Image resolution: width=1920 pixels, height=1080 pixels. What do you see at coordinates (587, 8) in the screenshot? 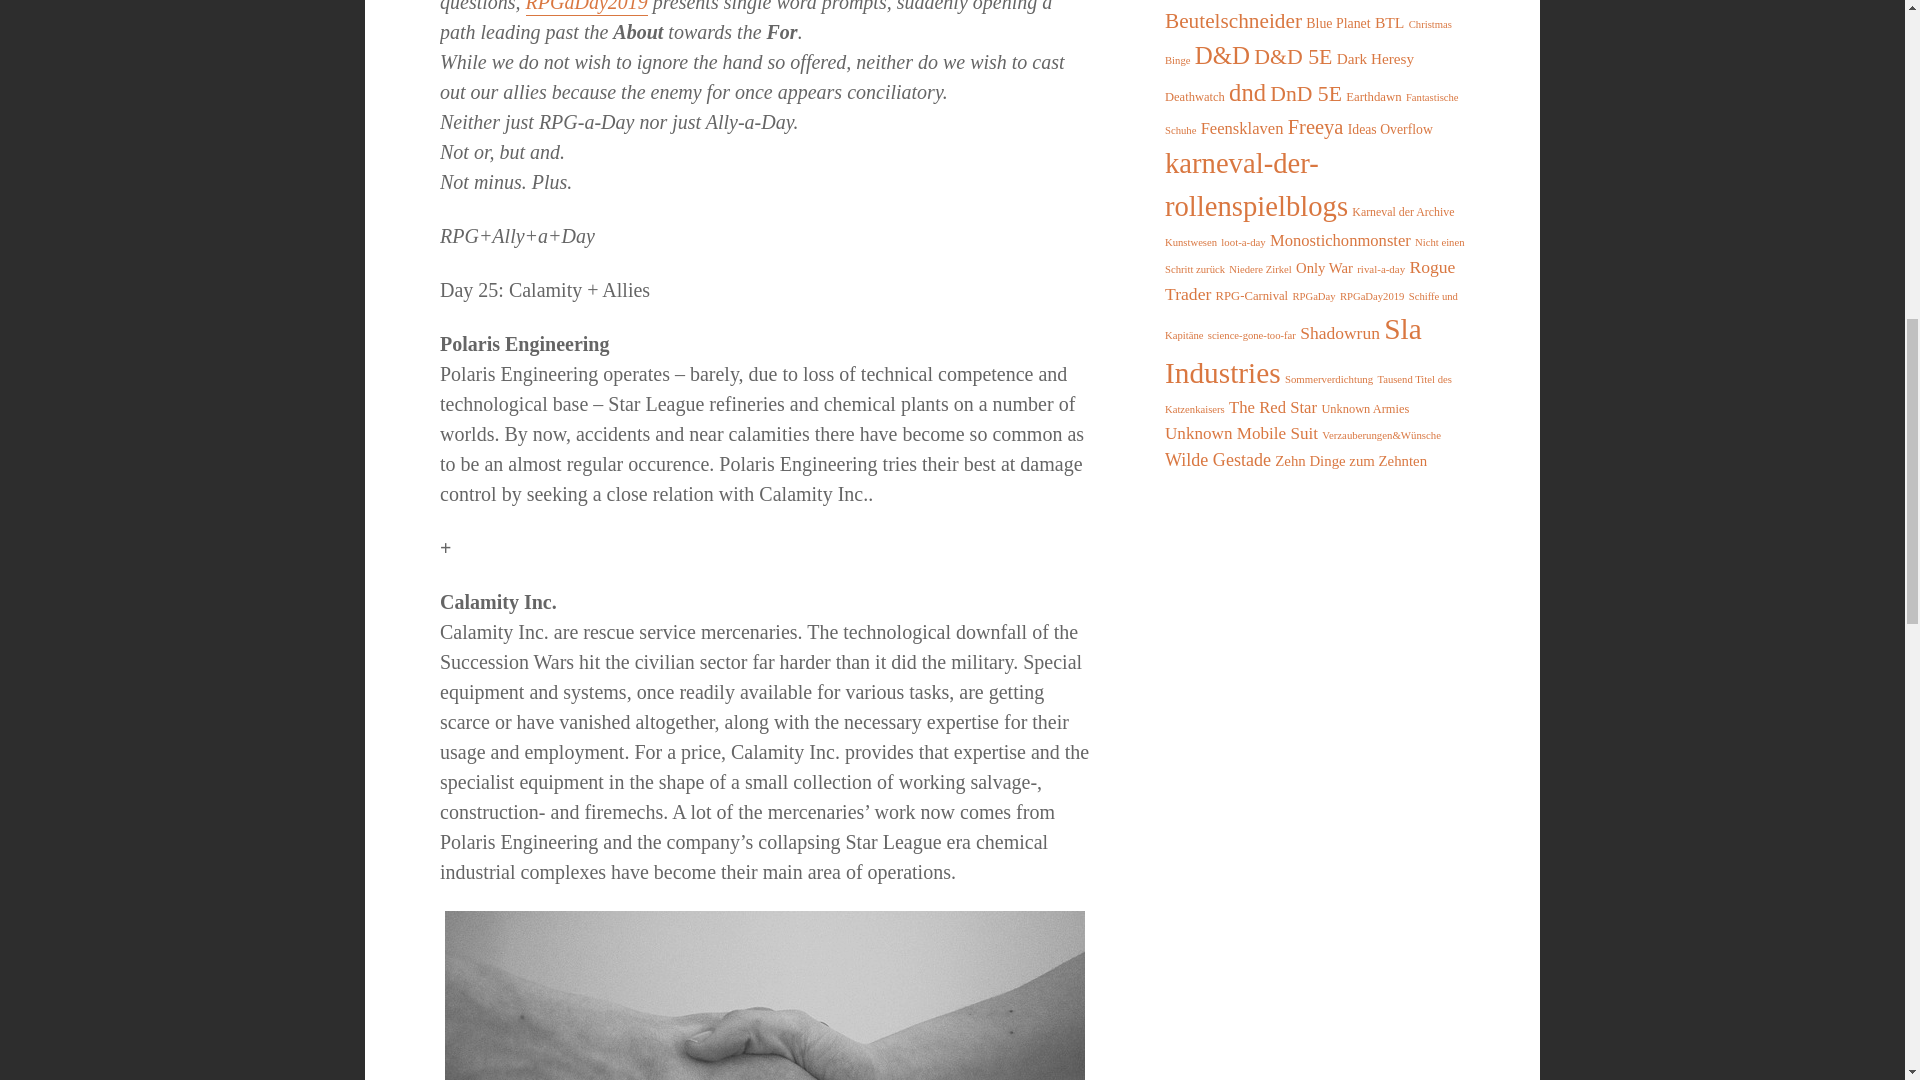
I see `RPGaDay2019` at bounding box center [587, 8].